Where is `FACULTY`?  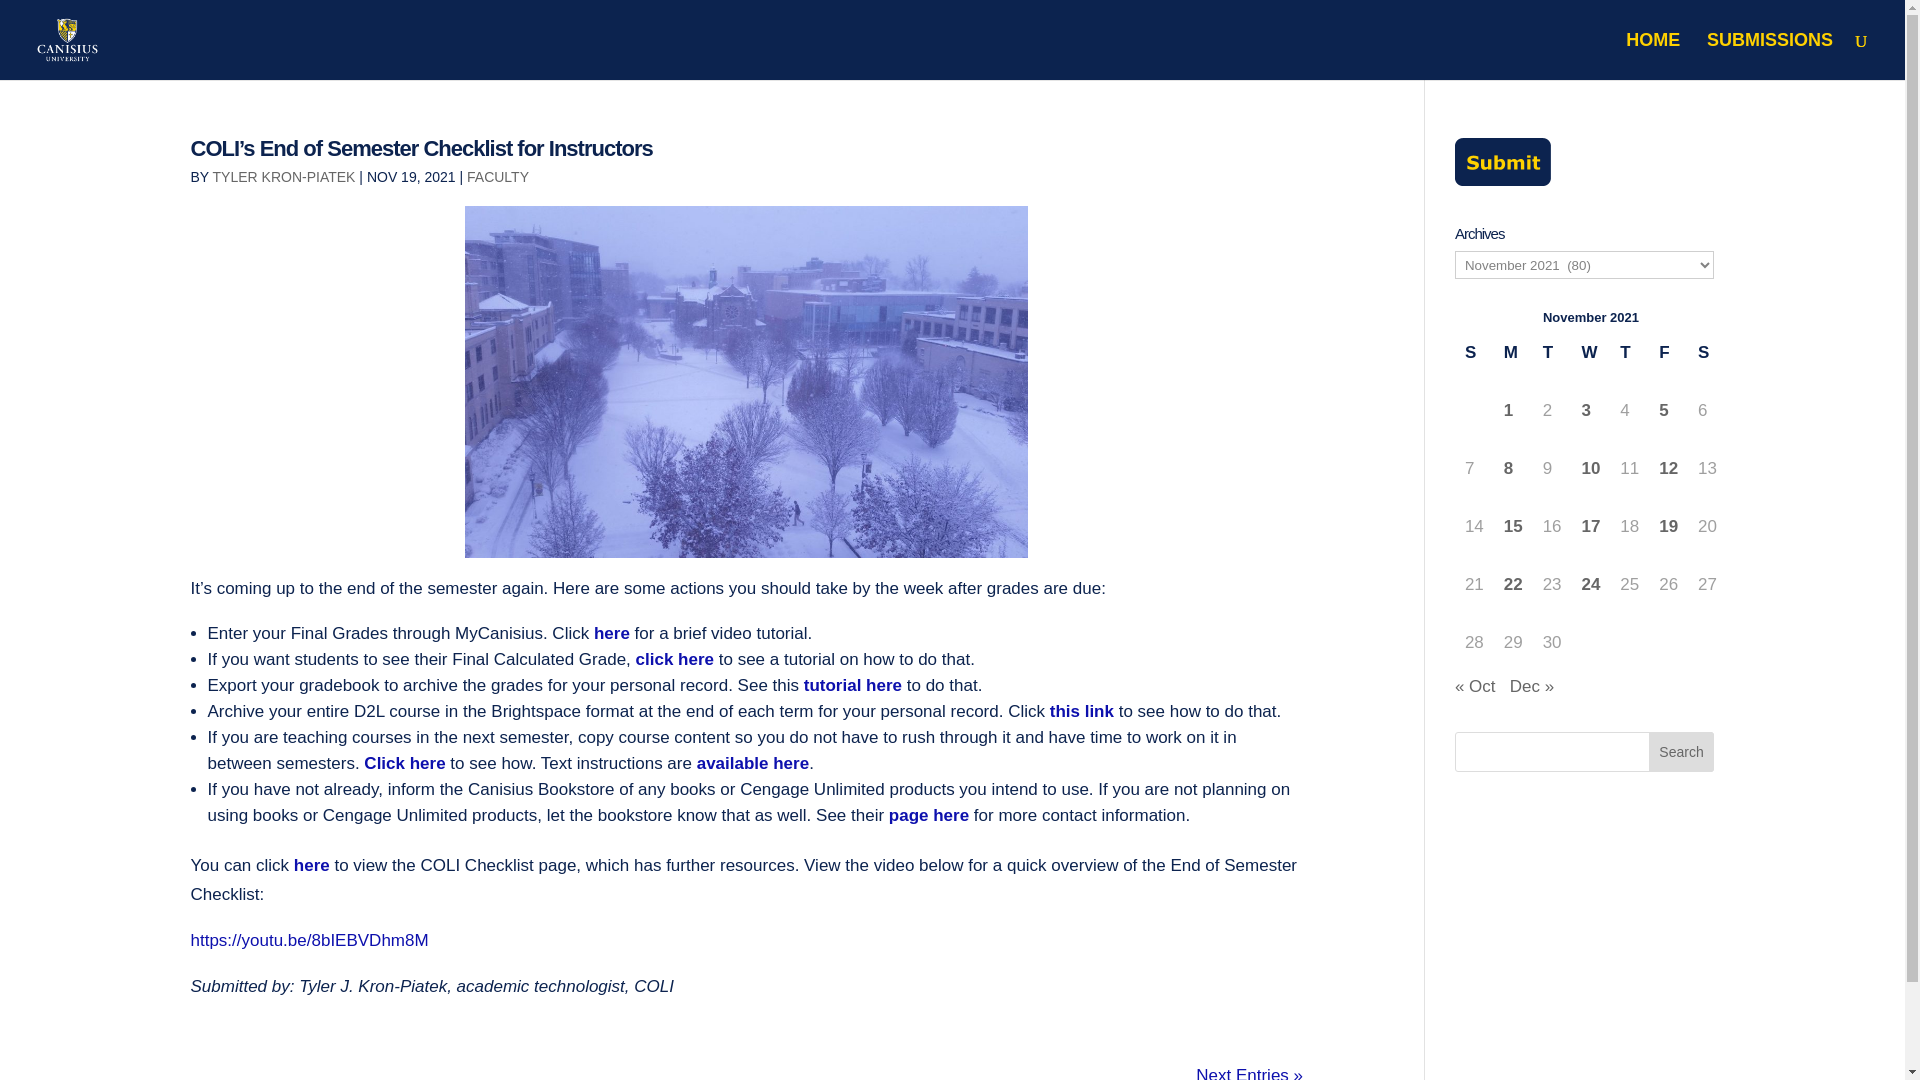
FACULTY is located at coordinates (498, 176).